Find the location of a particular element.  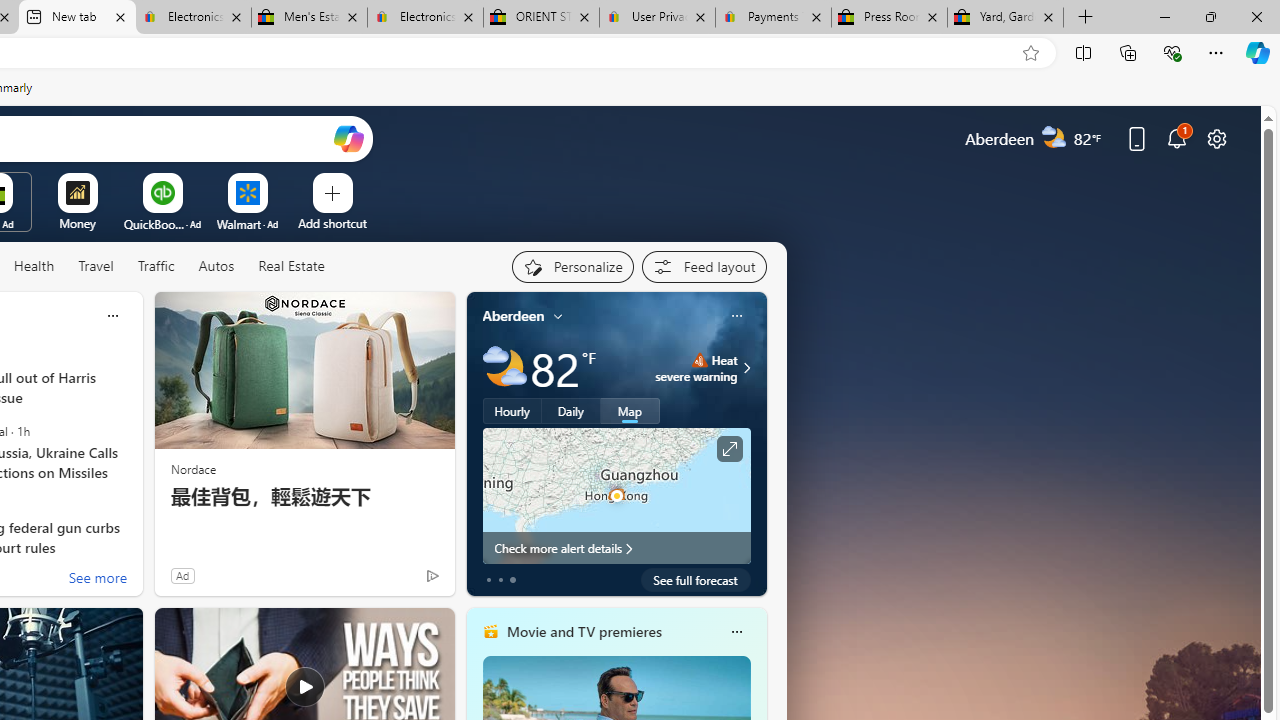

Real Estate is located at coordinates (290, 267).